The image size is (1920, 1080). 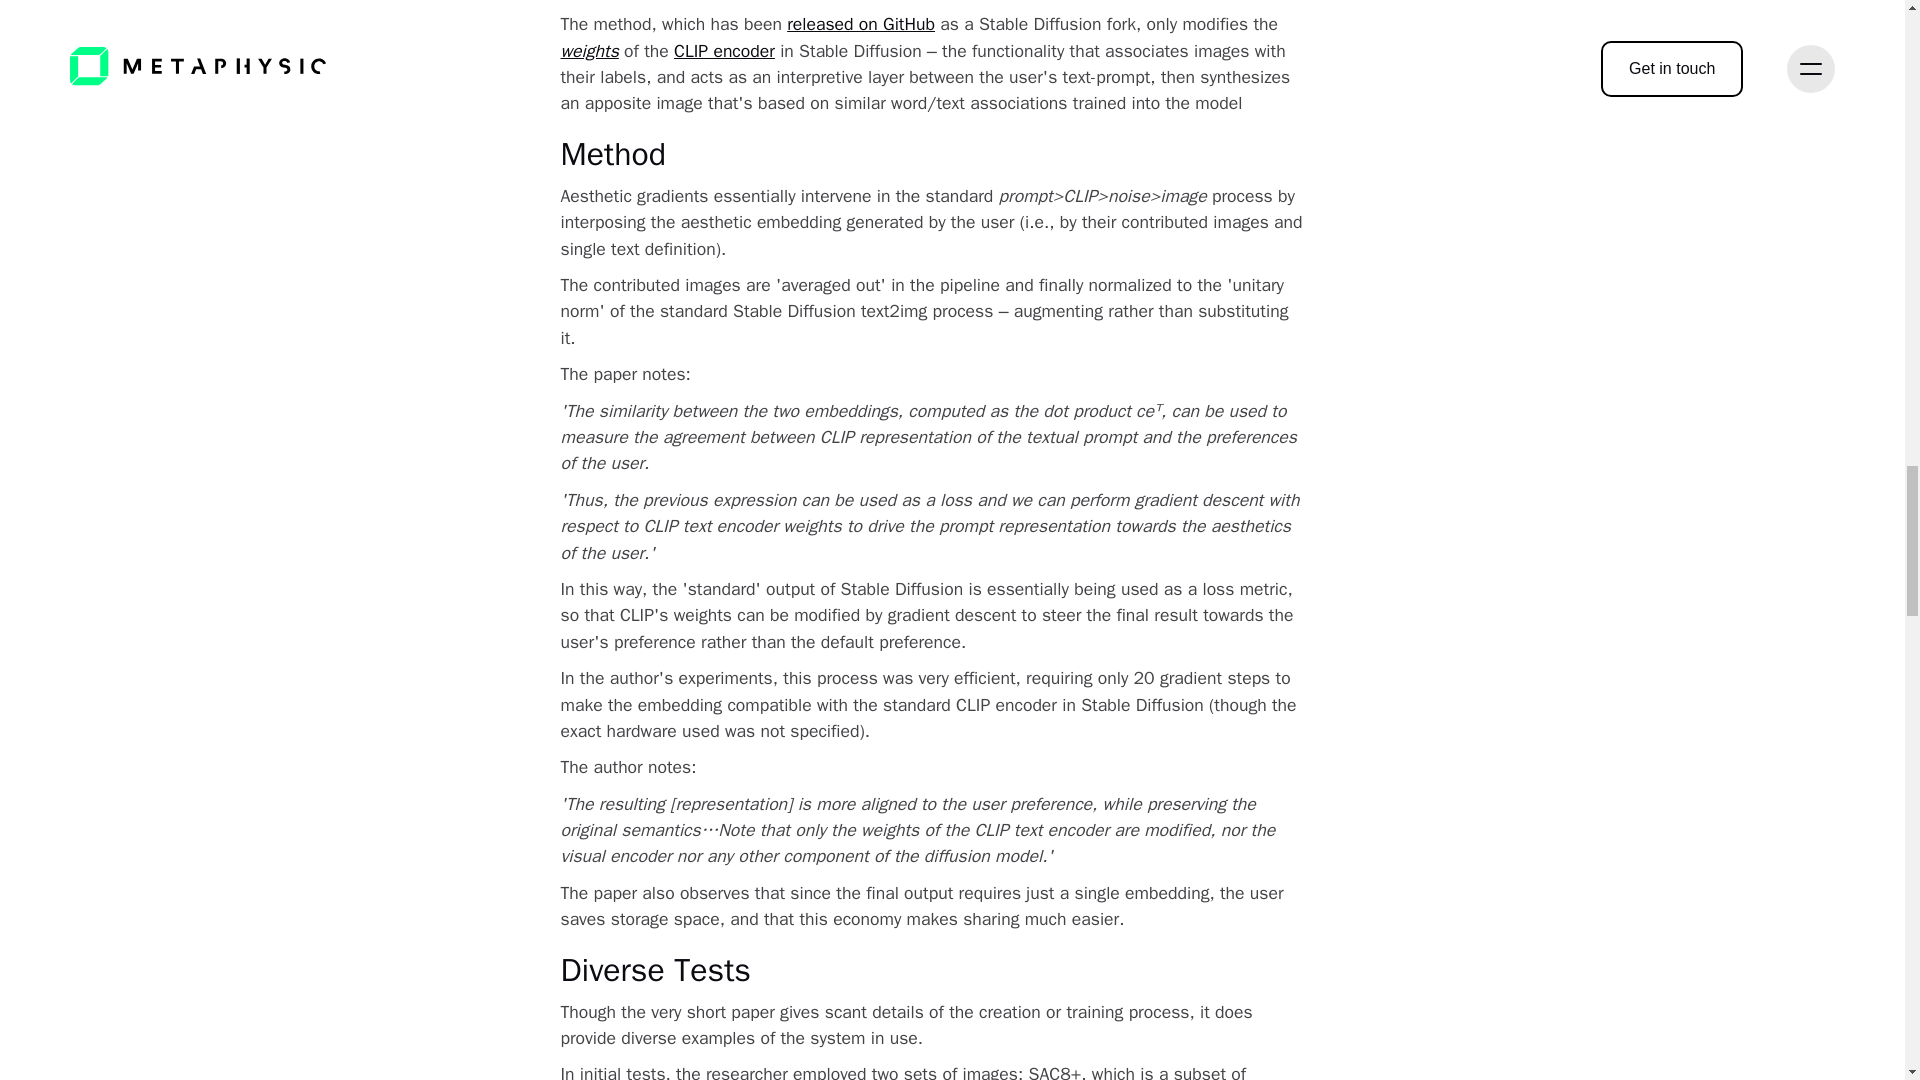 I want to click on weights, so click(x=589, y=50).